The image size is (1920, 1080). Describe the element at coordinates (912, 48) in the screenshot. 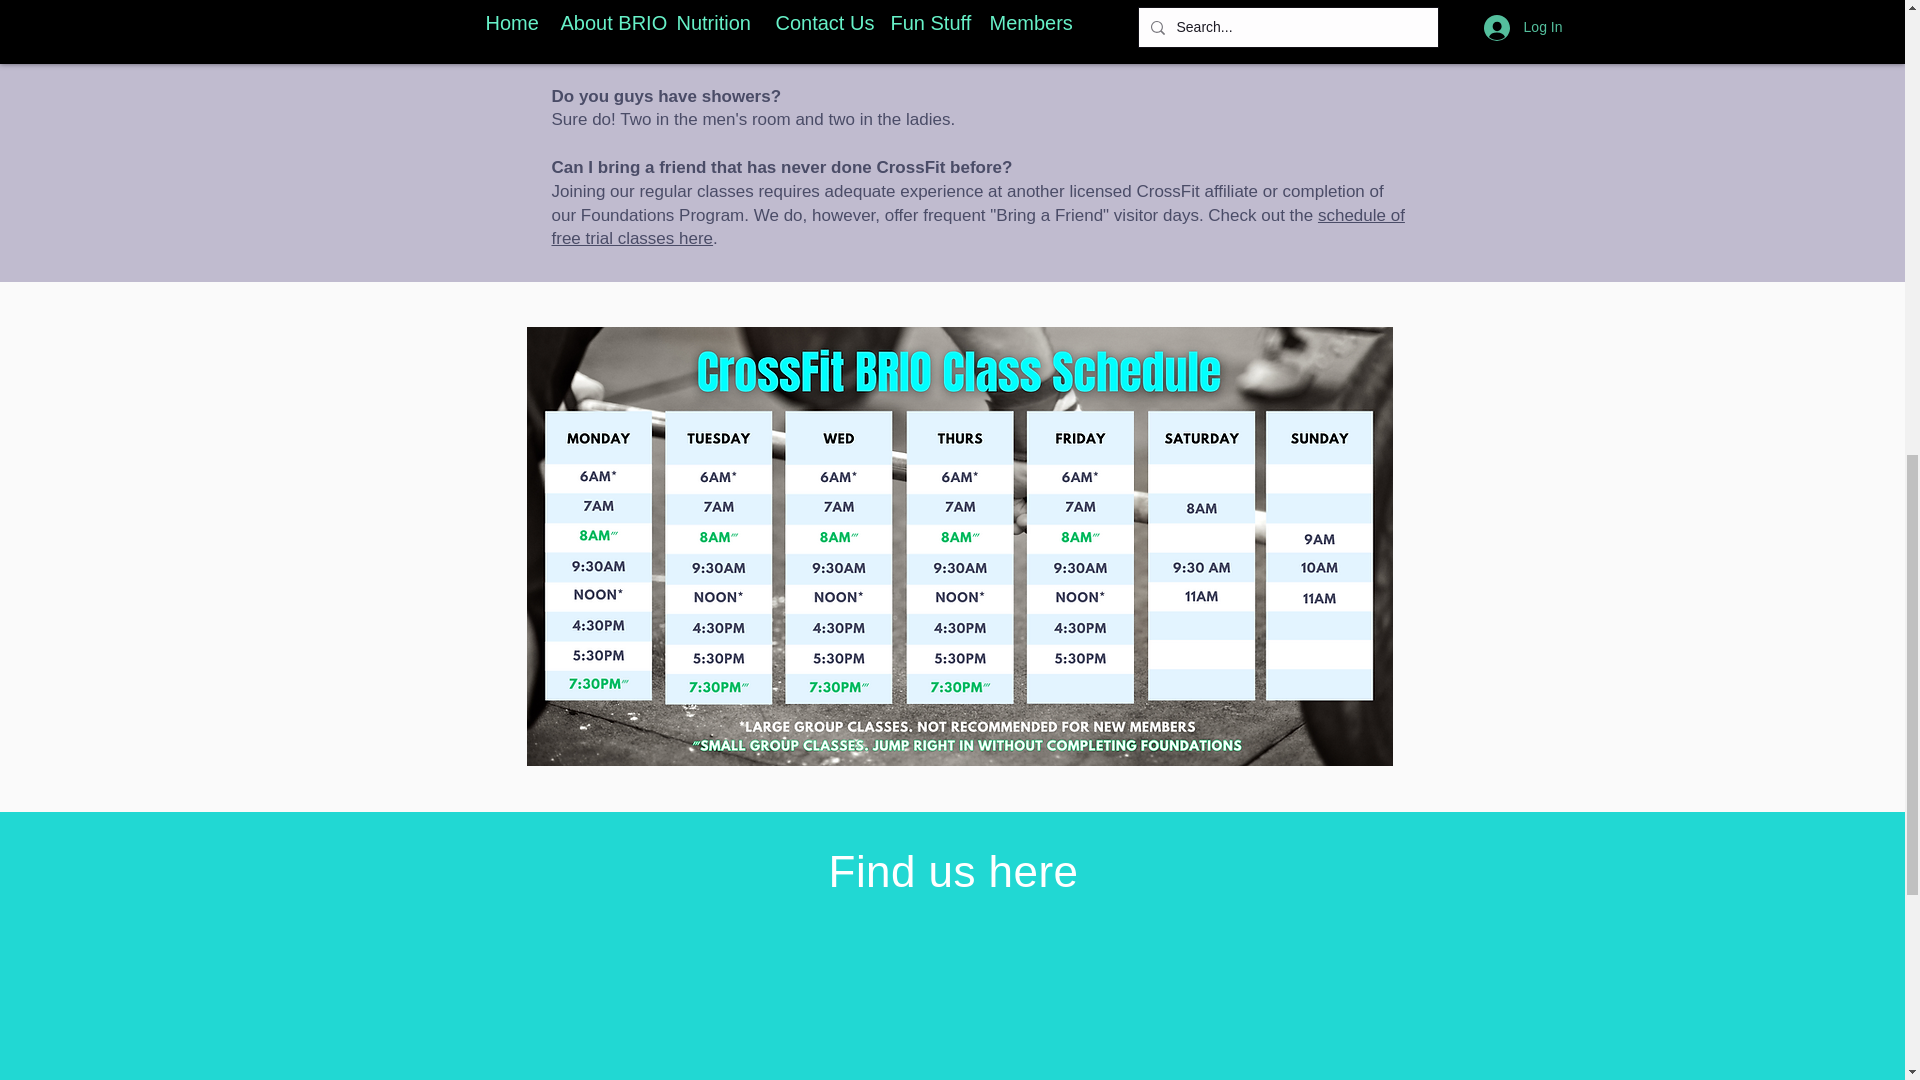

I see `our team of awesome coaches` at that location.